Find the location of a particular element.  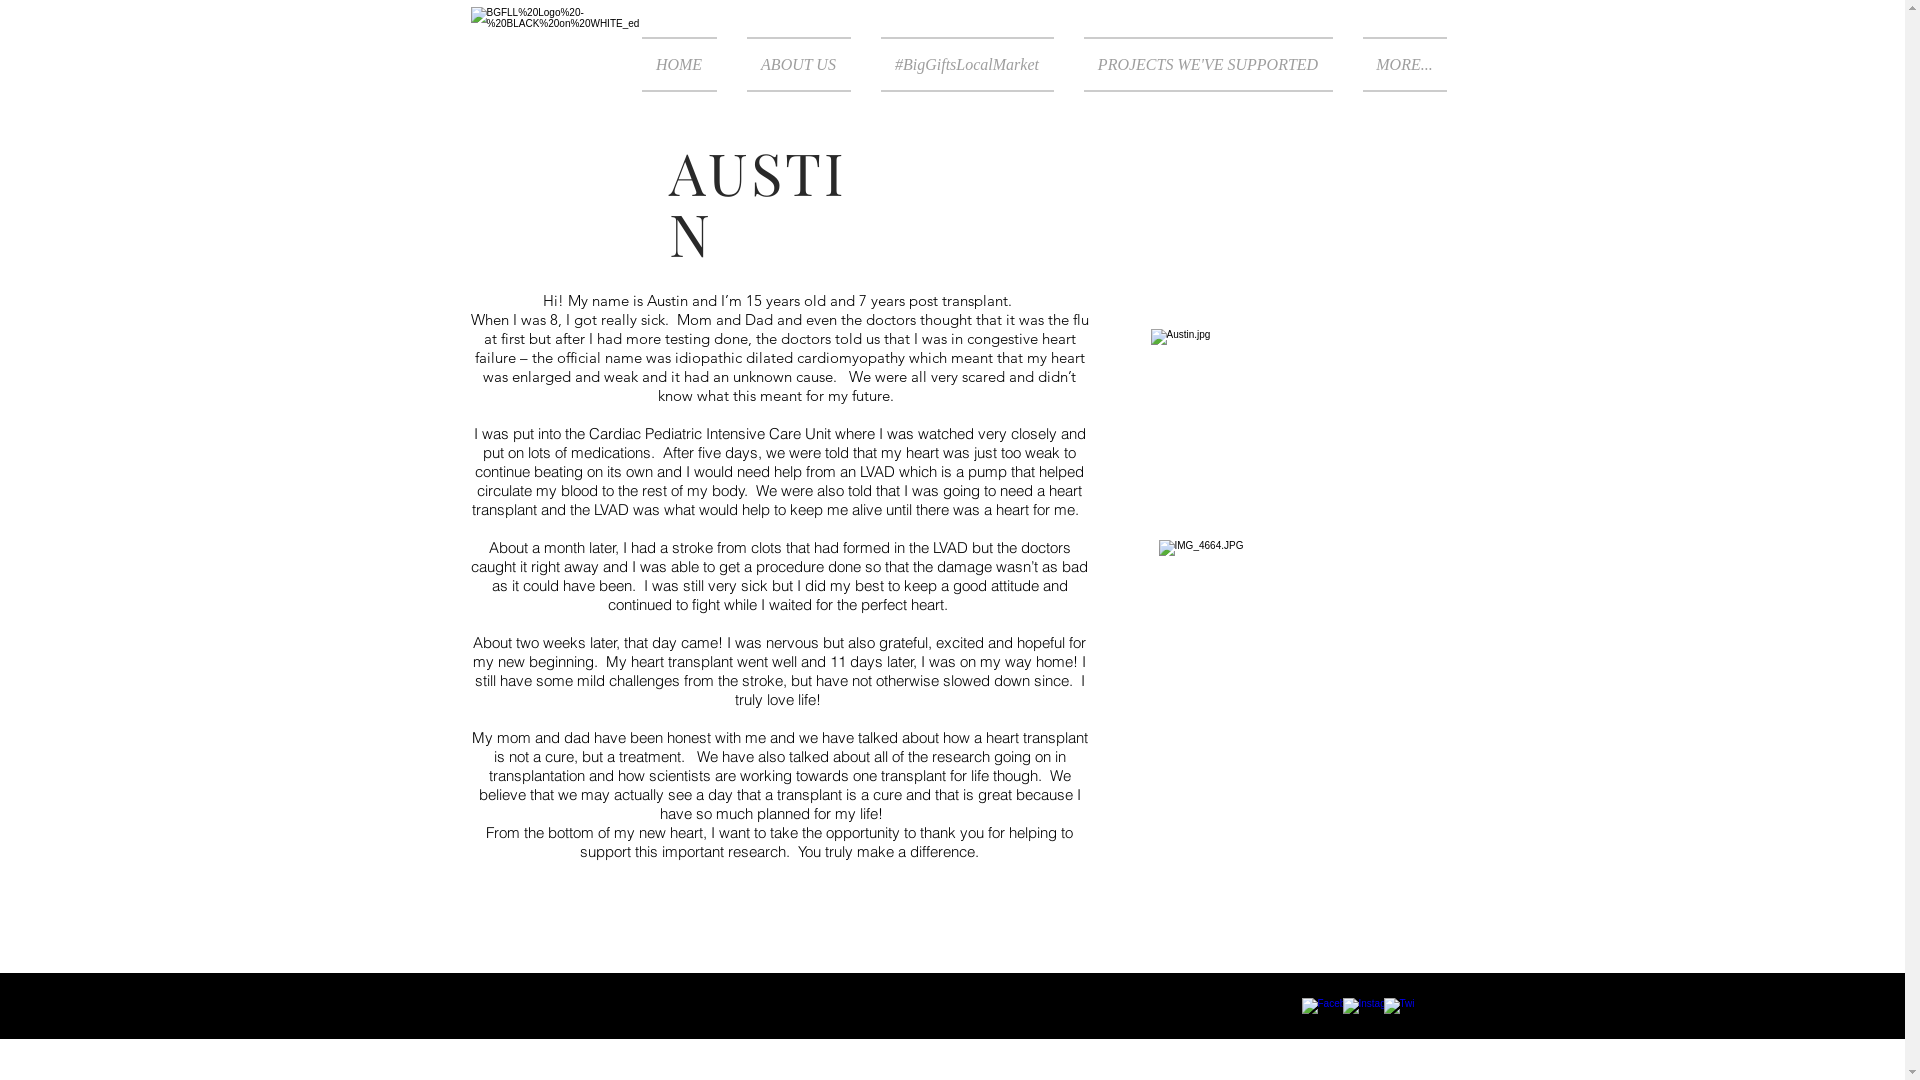

#BigGiftsLocalMarket is located at coordinates (968, 64).